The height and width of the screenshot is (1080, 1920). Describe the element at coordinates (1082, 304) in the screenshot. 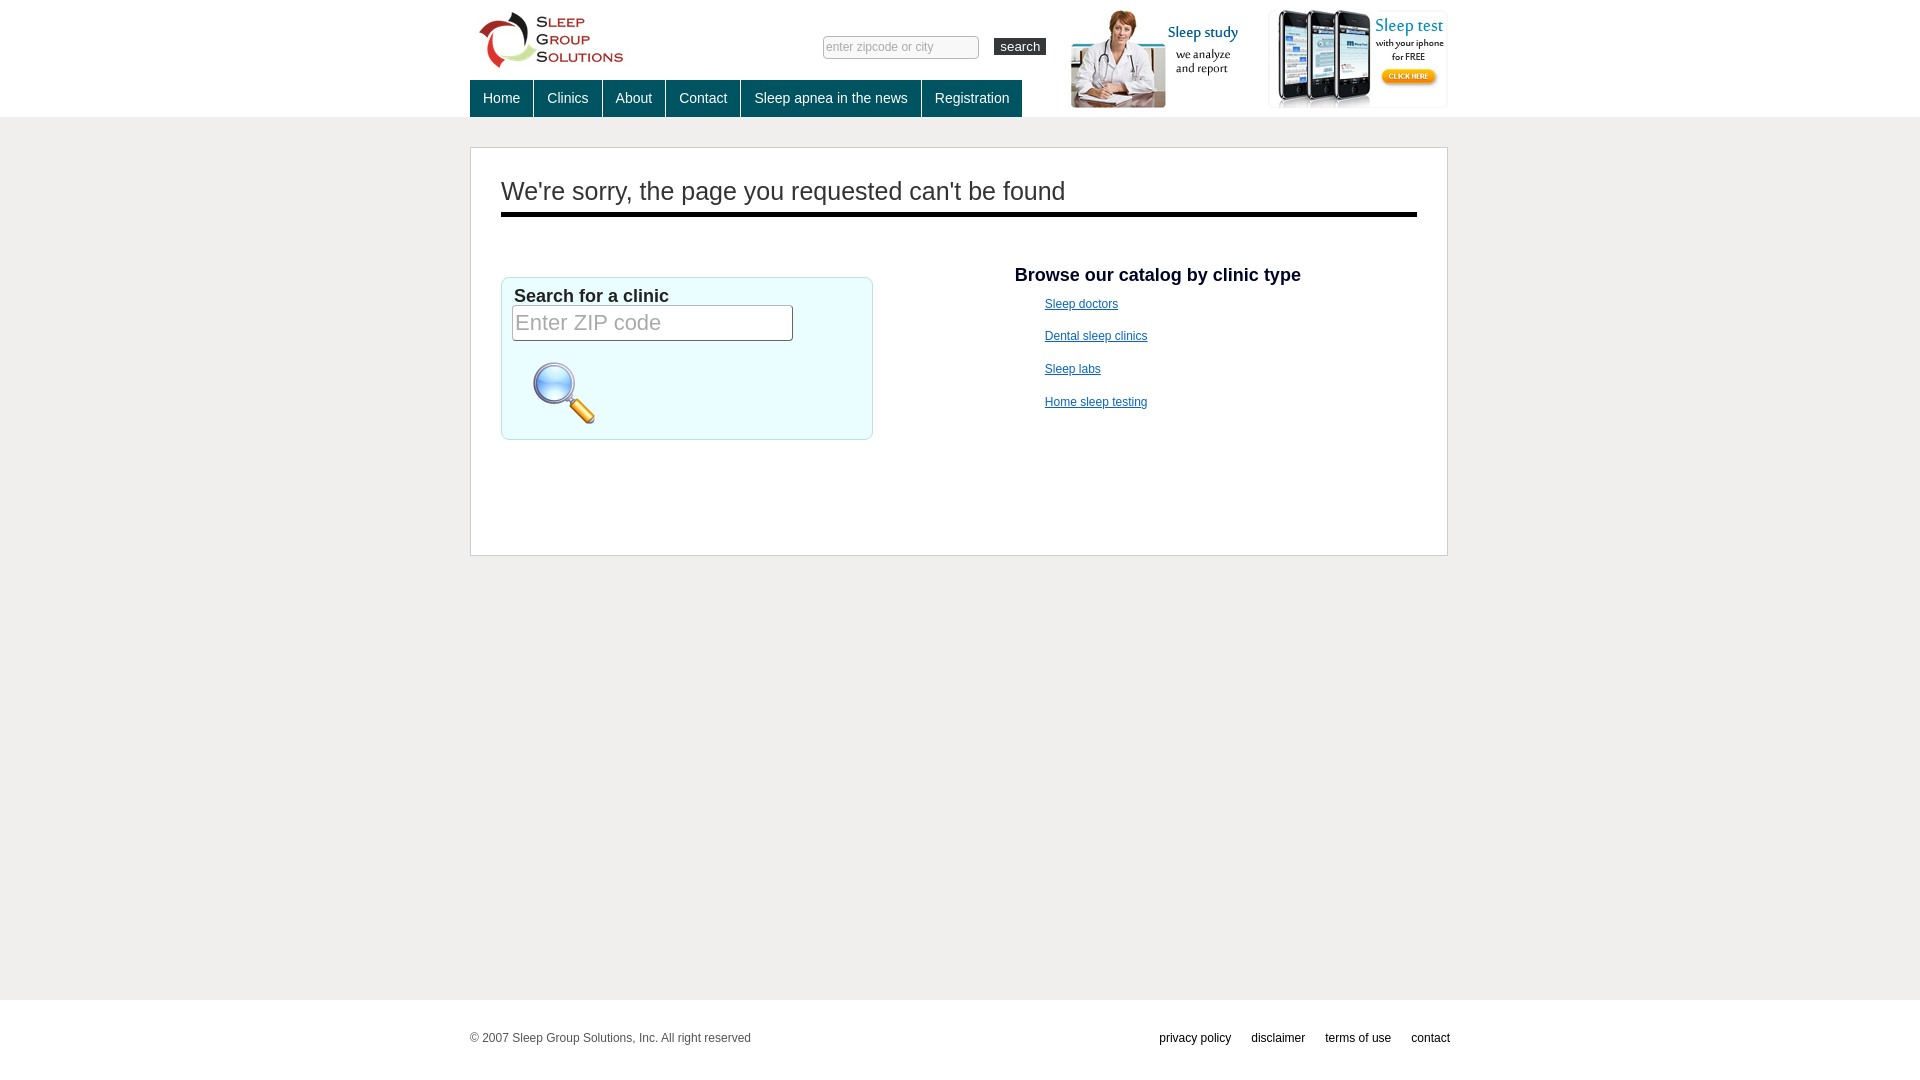

I see `Sleep doctors` at that location.